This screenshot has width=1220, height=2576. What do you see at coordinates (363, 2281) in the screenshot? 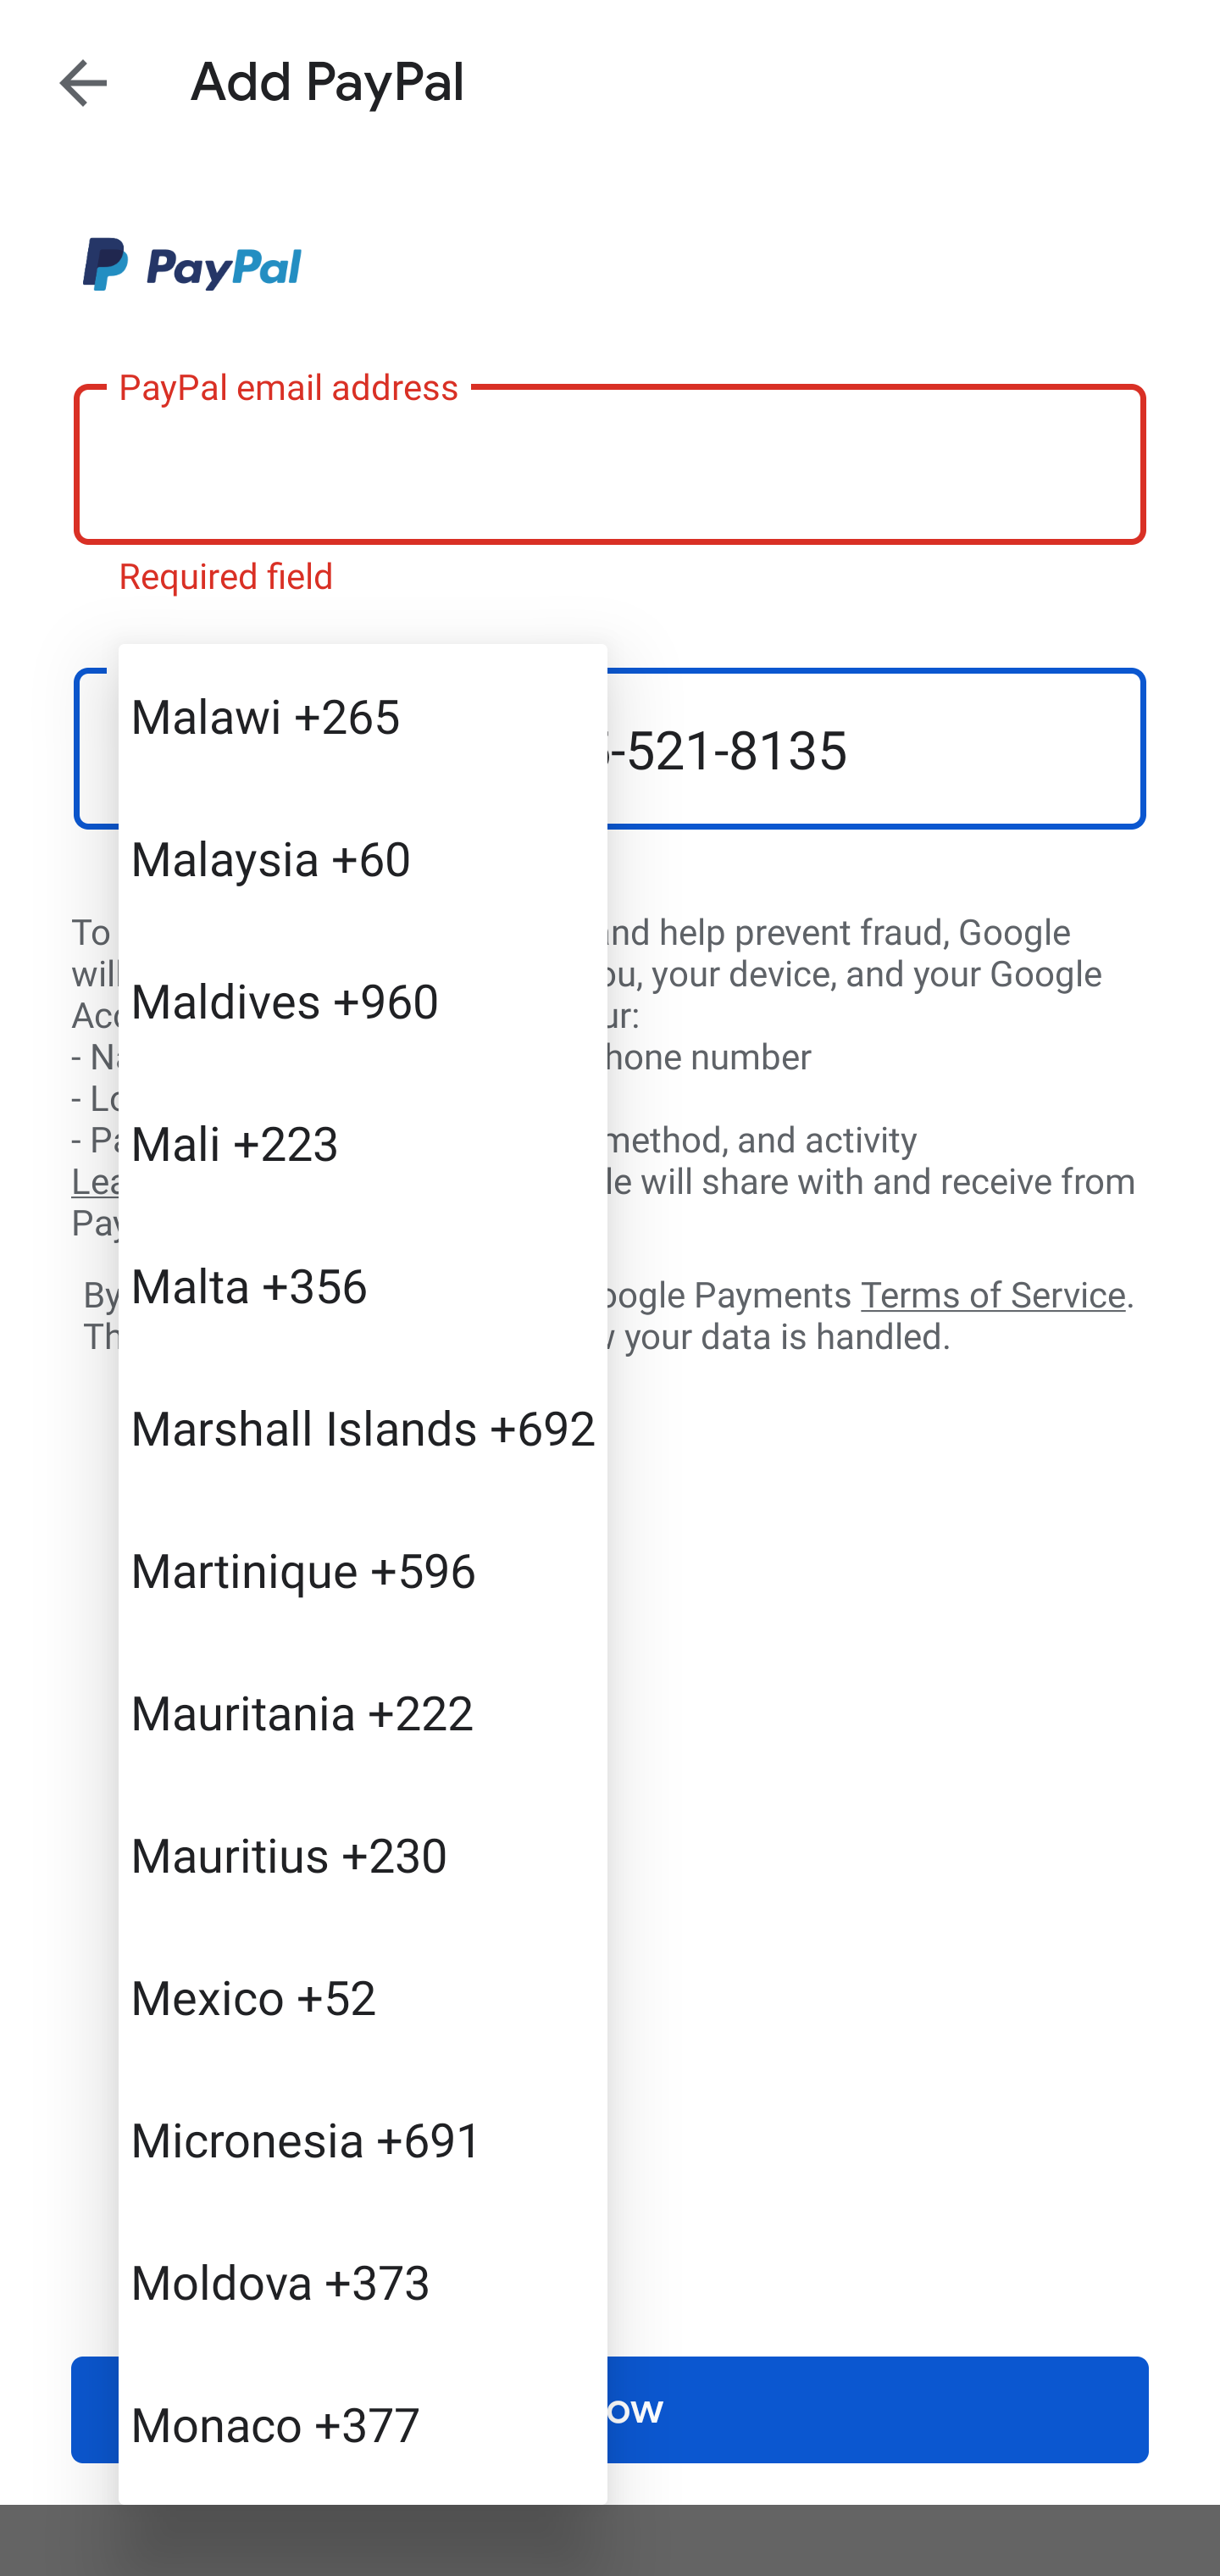
I see `Moldova +373` at bounding box center [363, 2281].